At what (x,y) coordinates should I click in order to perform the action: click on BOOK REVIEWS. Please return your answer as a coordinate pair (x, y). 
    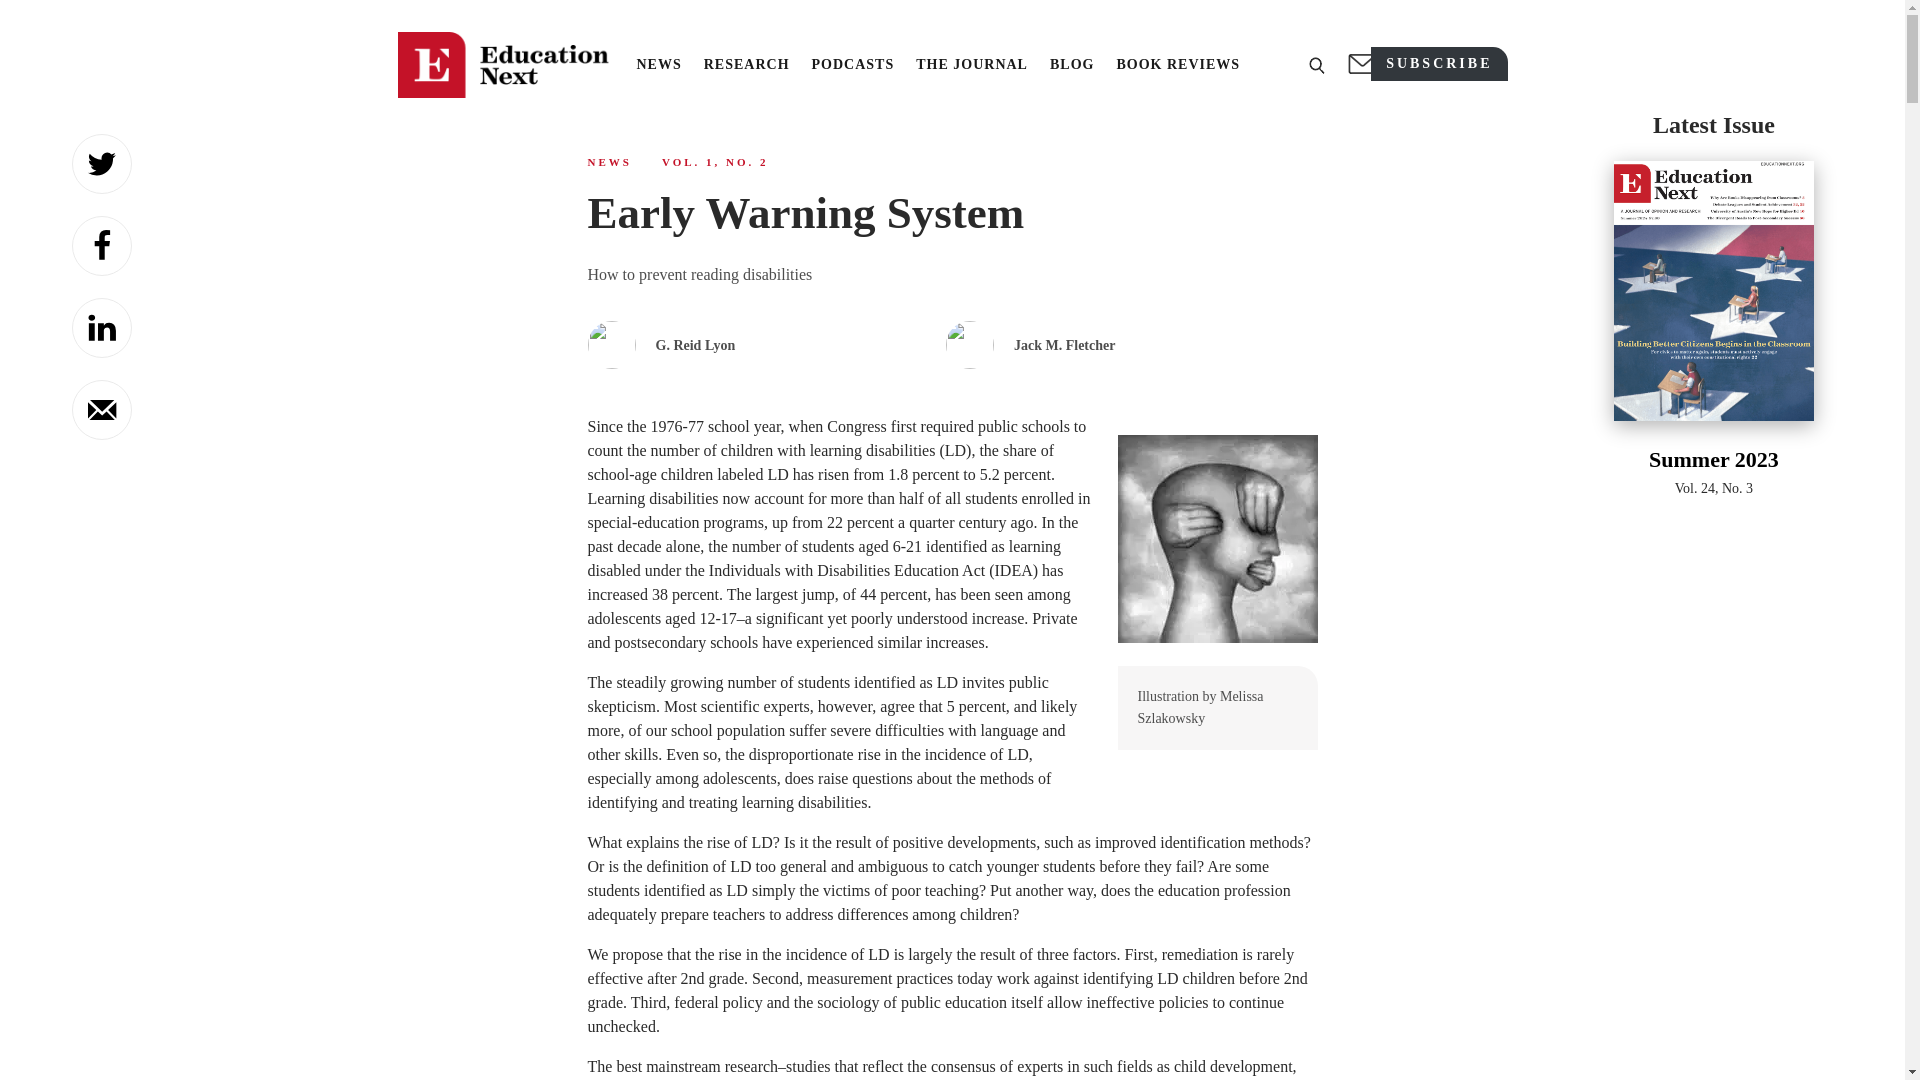
    Looking at the image, I should click on (1178, 65).